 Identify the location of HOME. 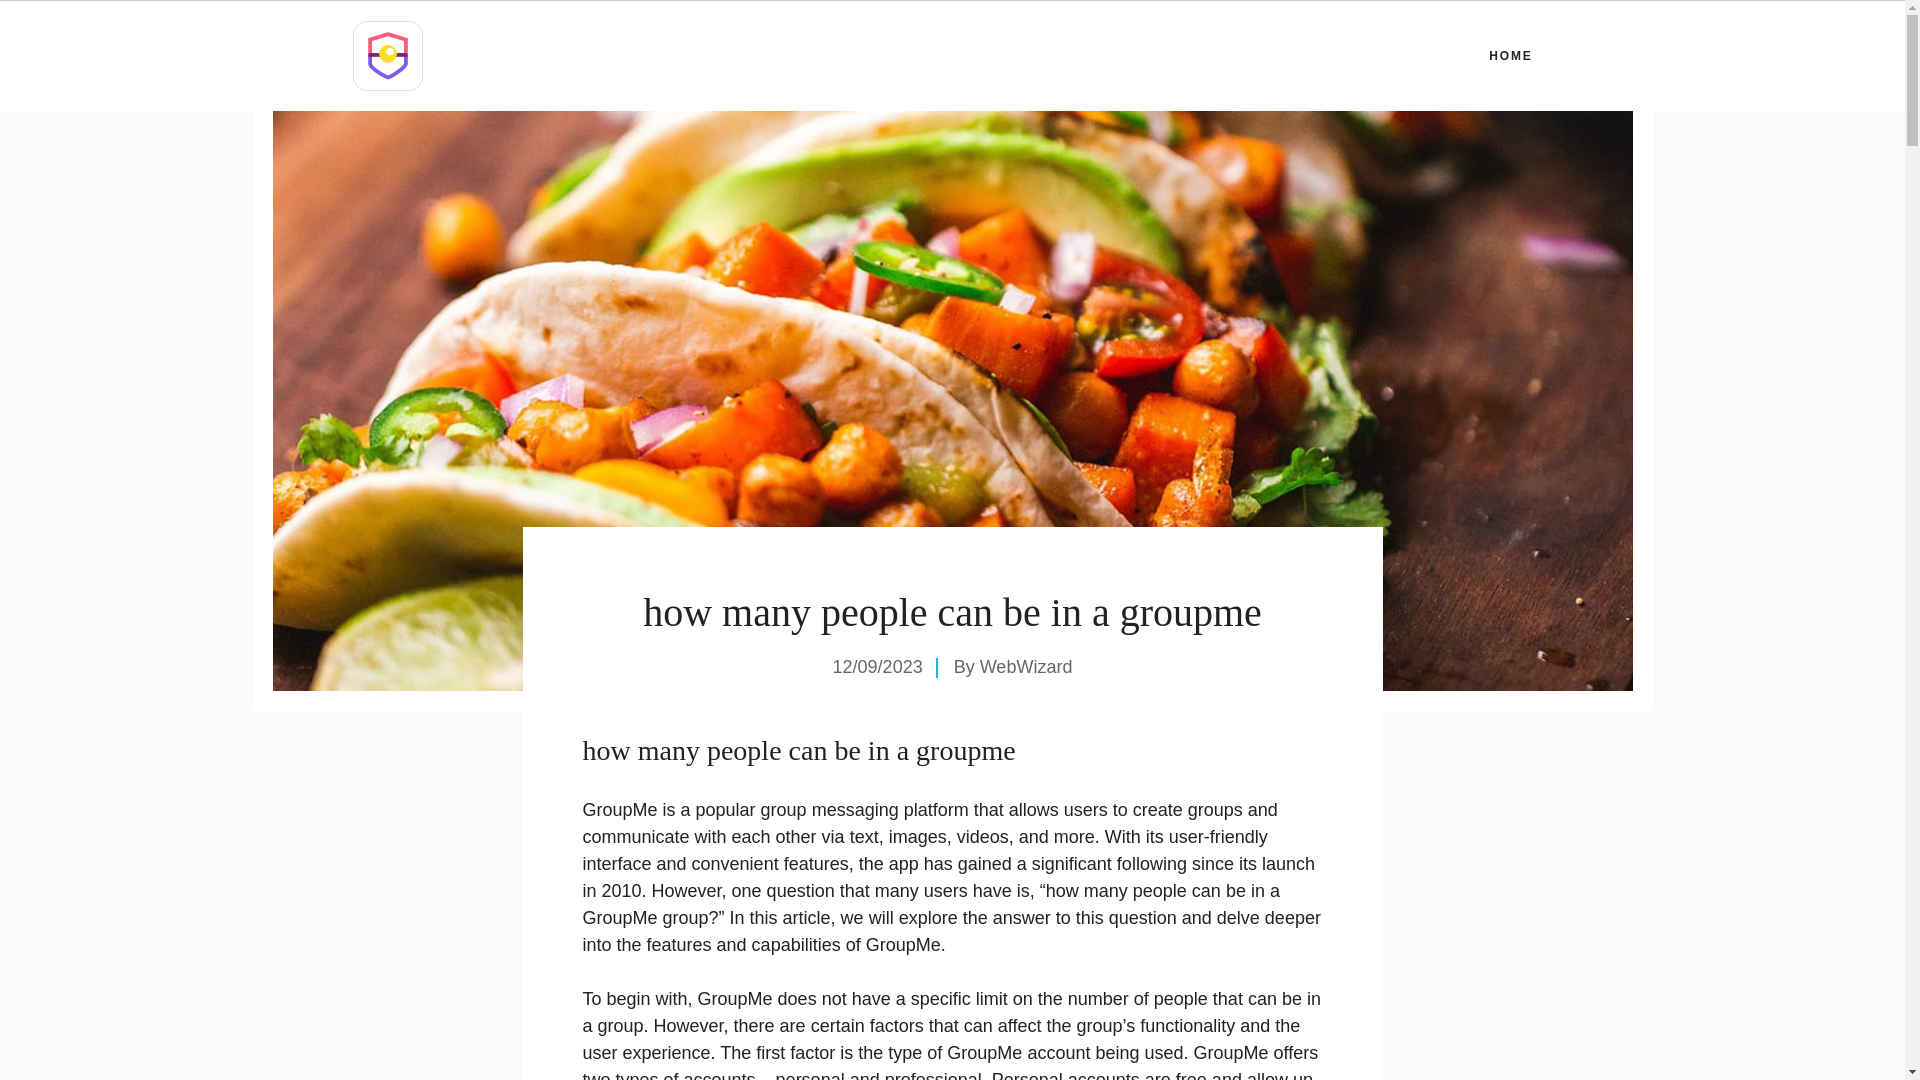
(1510, 56).